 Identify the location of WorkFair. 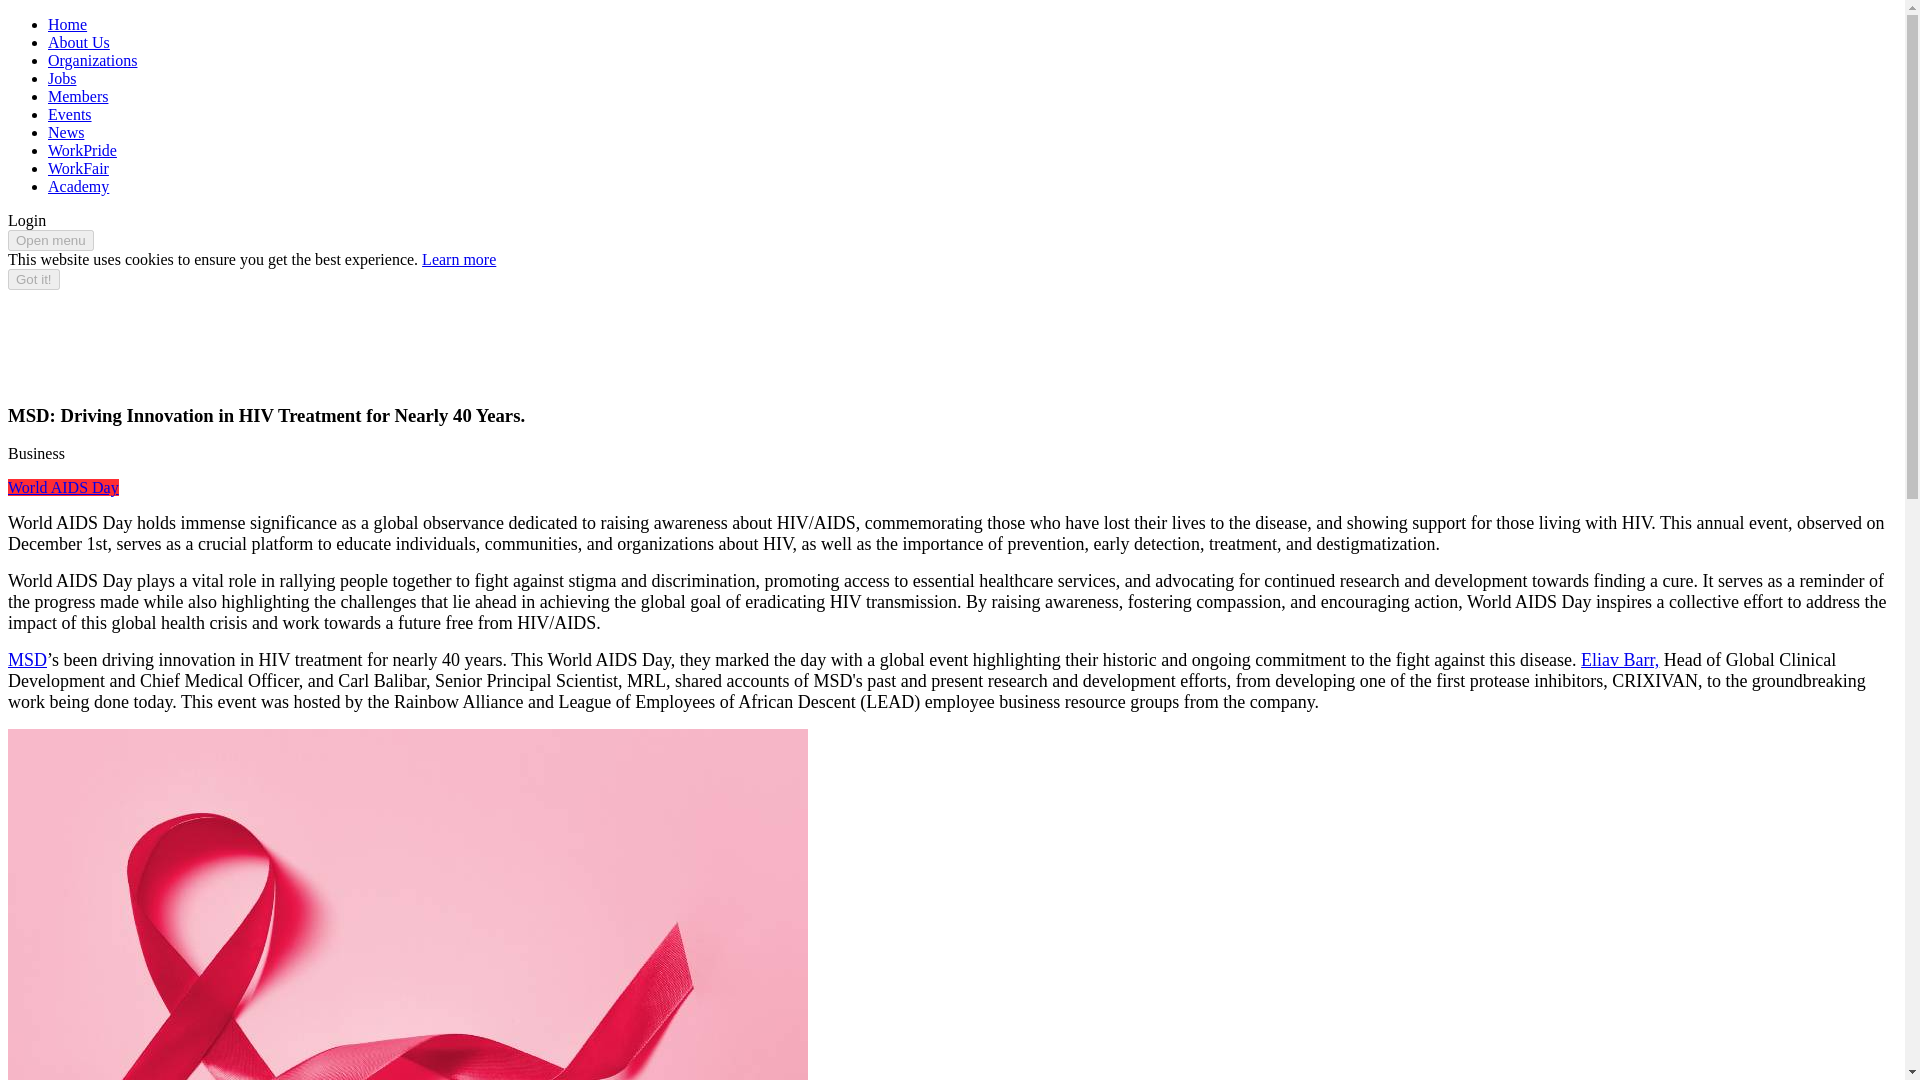
(78, 168).